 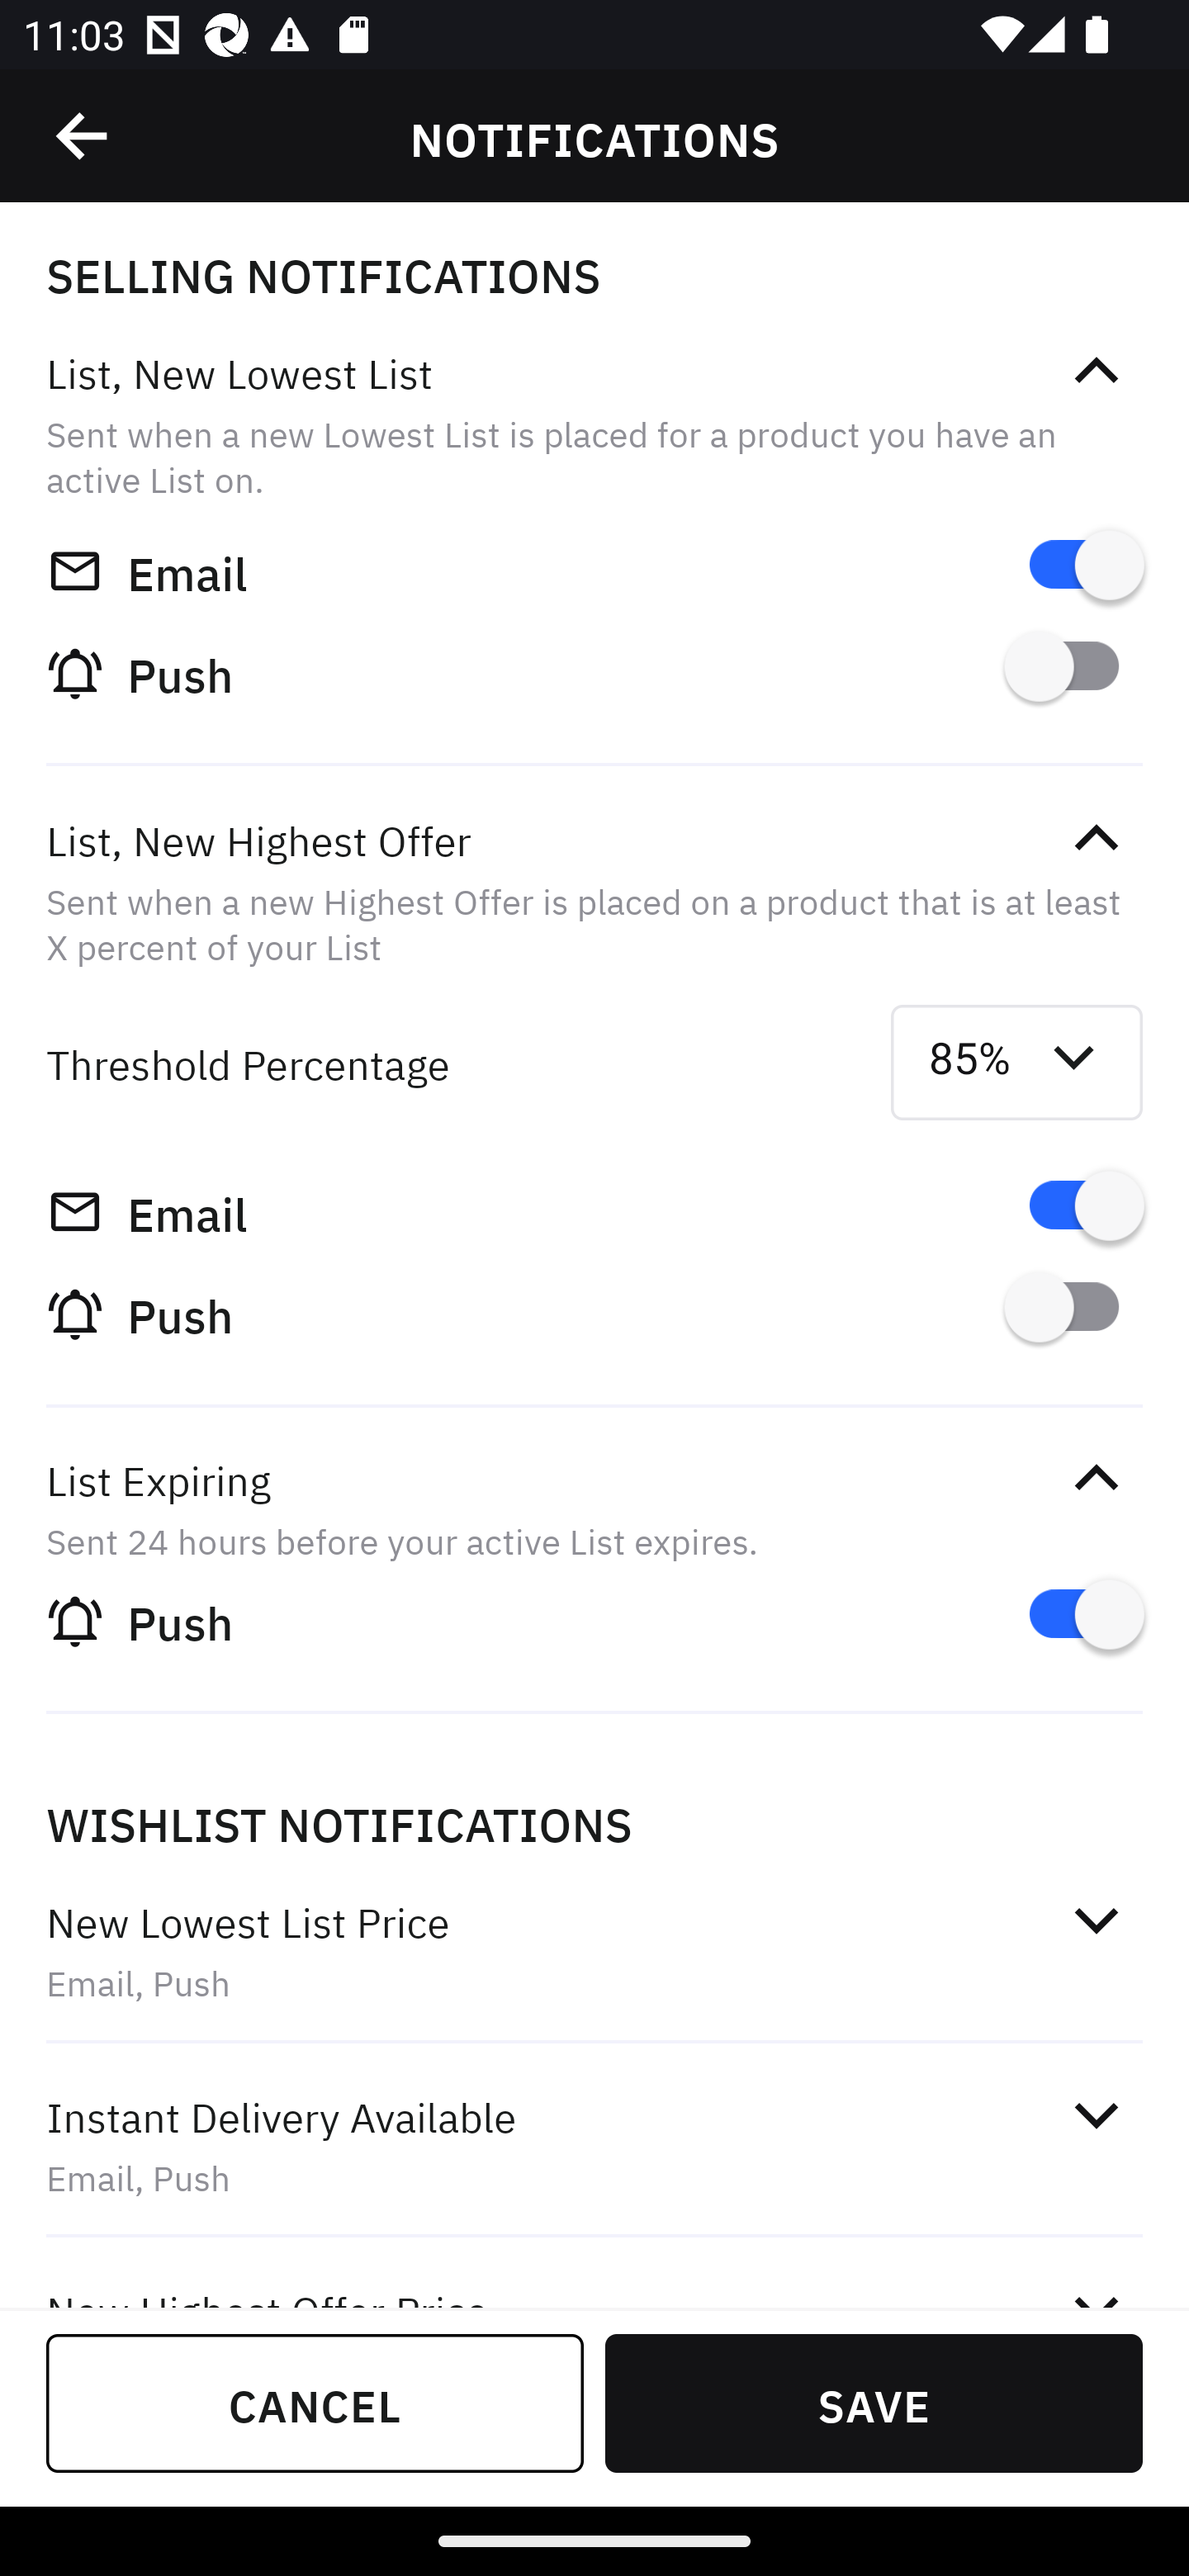 I want to click on Instant Delivery Available  Email, Push, so click(x=594, y=2147).